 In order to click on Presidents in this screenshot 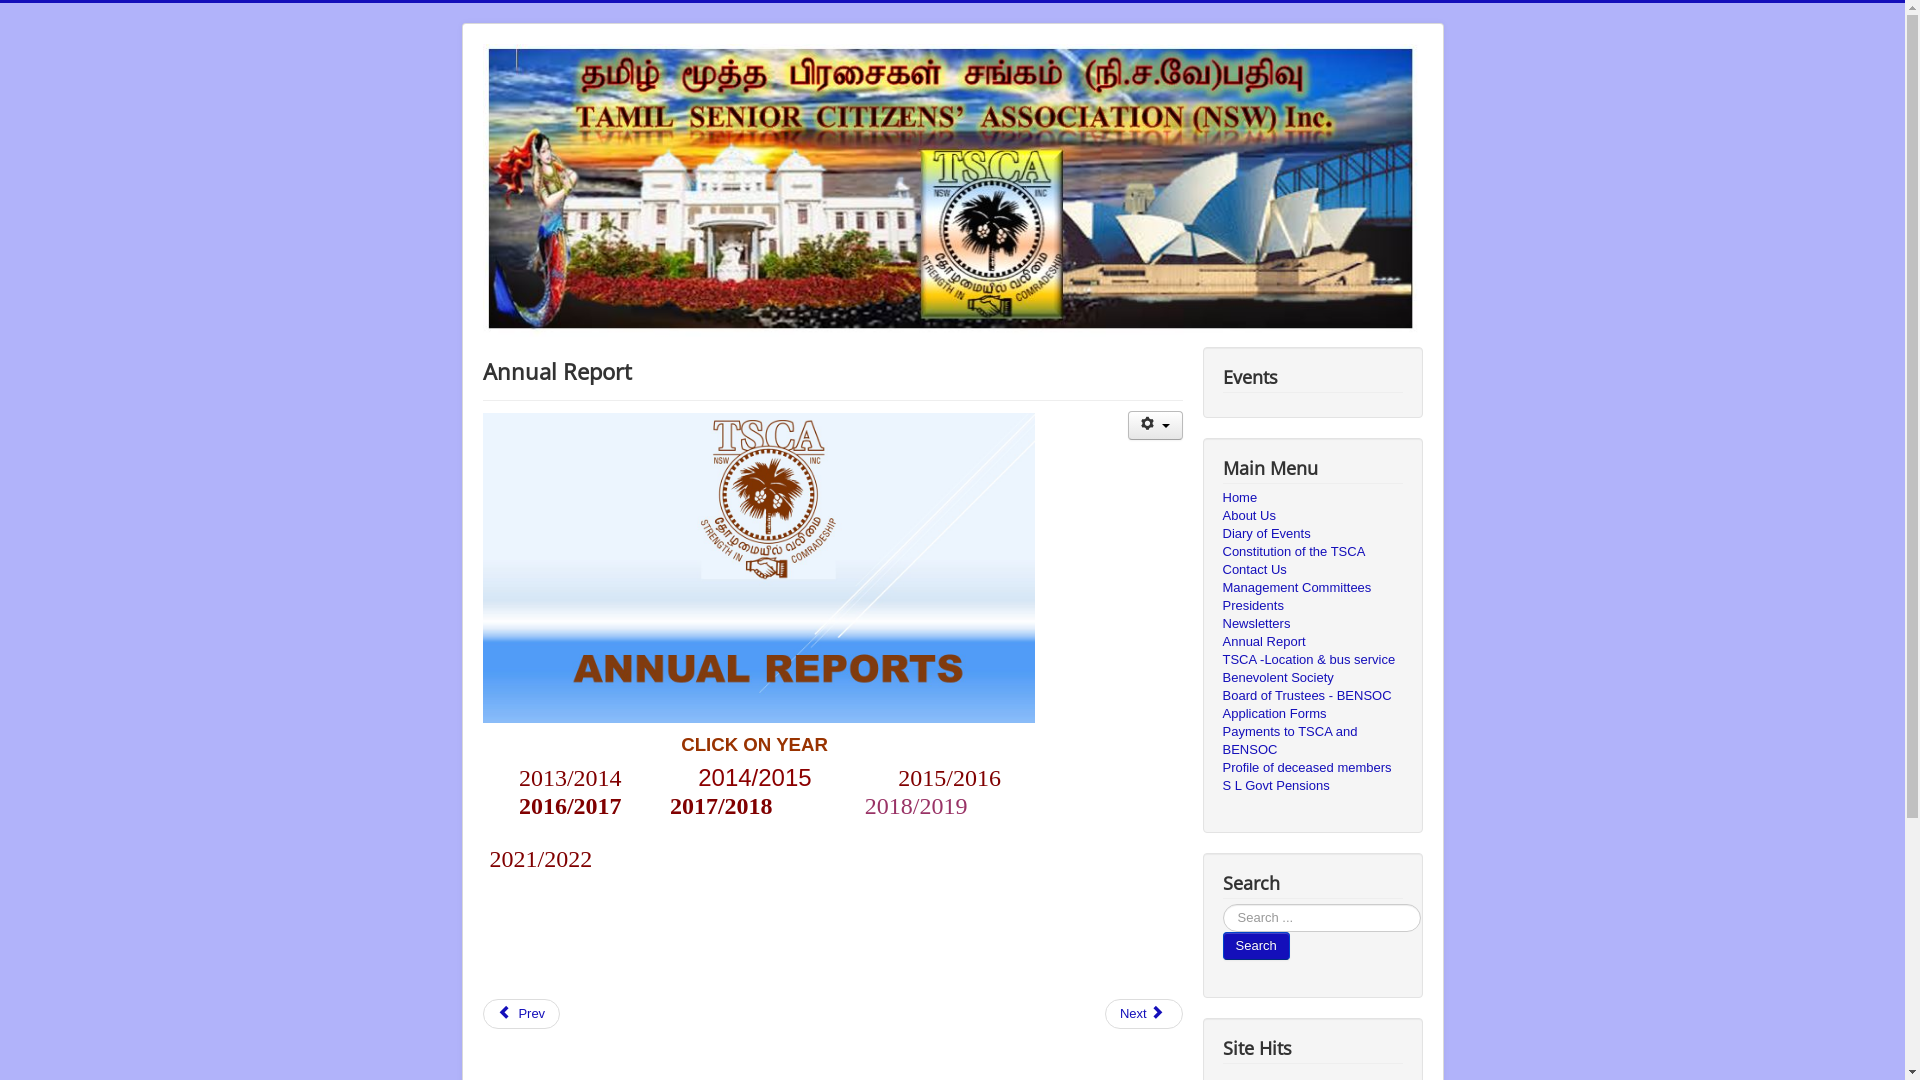, I will do `click(1312, 606)`.